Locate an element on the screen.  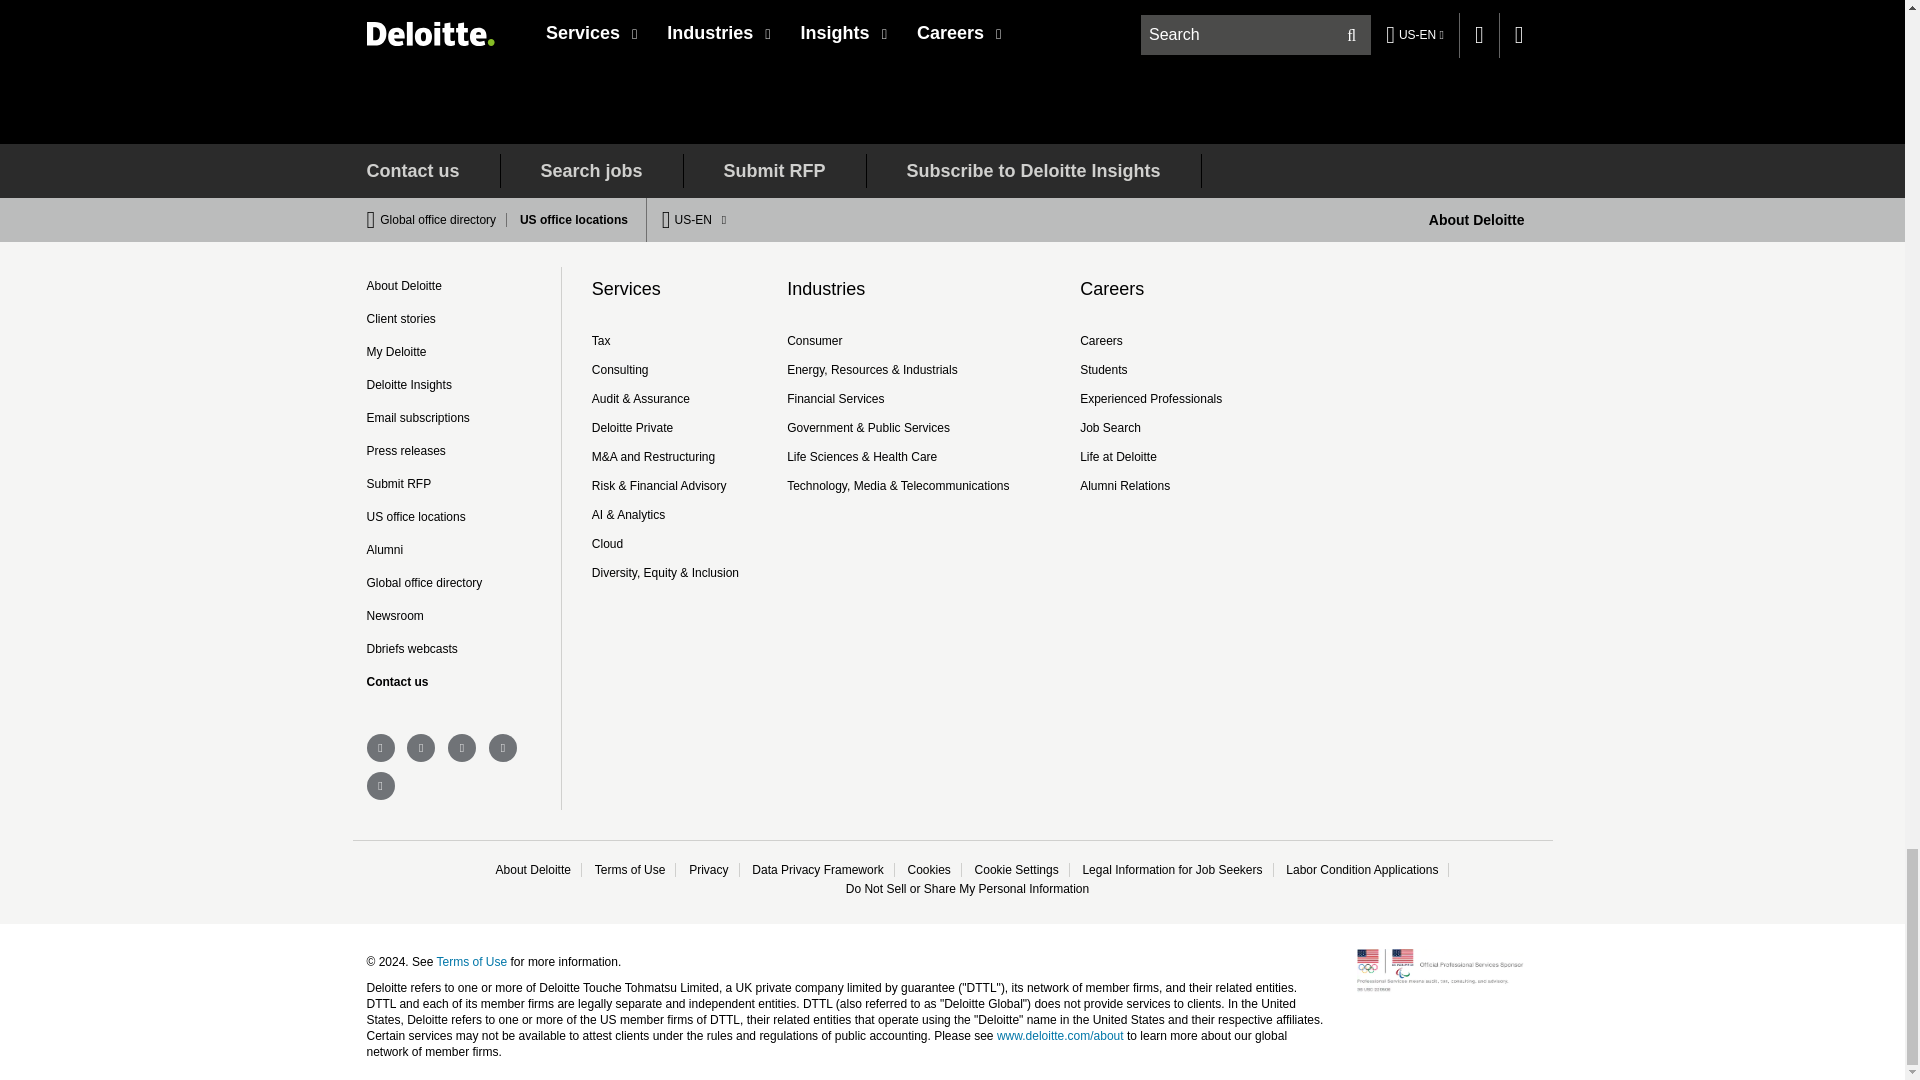
About Deloitte is located at coordinates (1476, 219).